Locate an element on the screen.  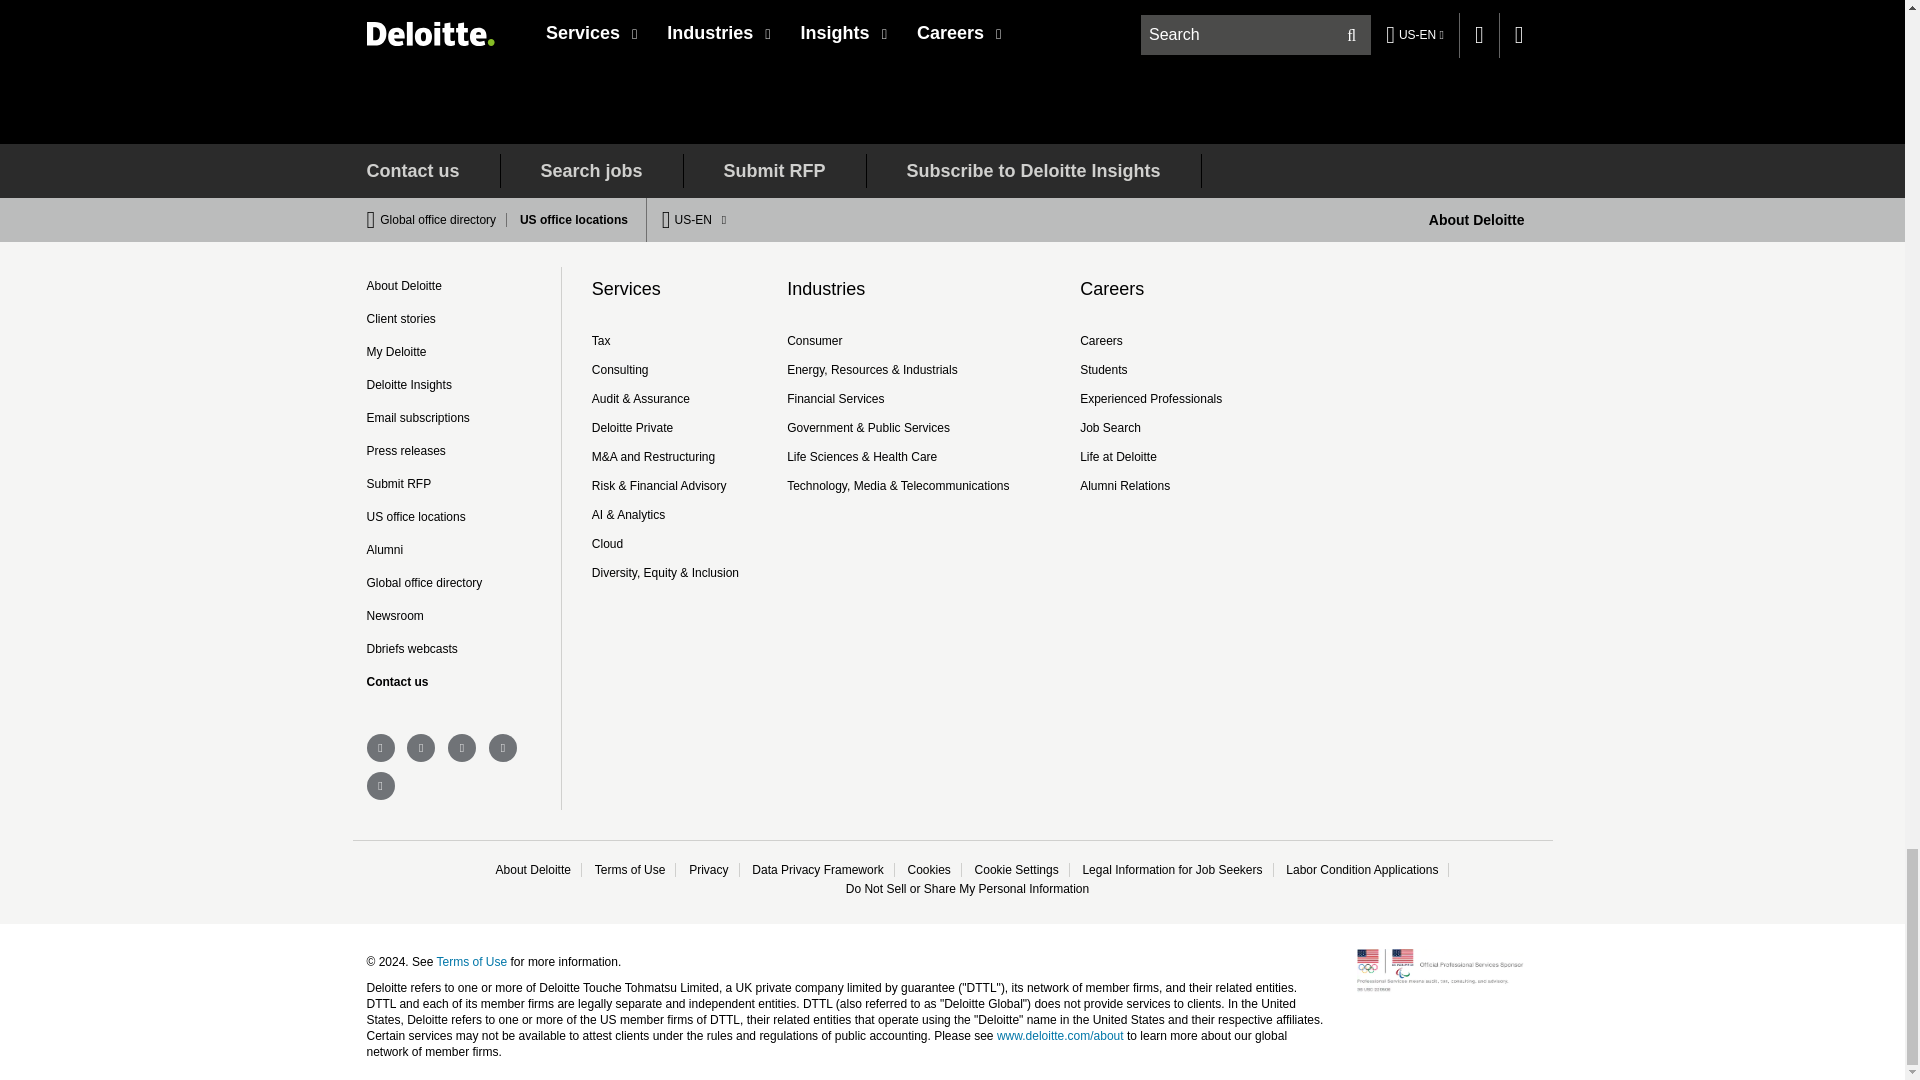
About Deloitte is located at coordinates (1476, 219).